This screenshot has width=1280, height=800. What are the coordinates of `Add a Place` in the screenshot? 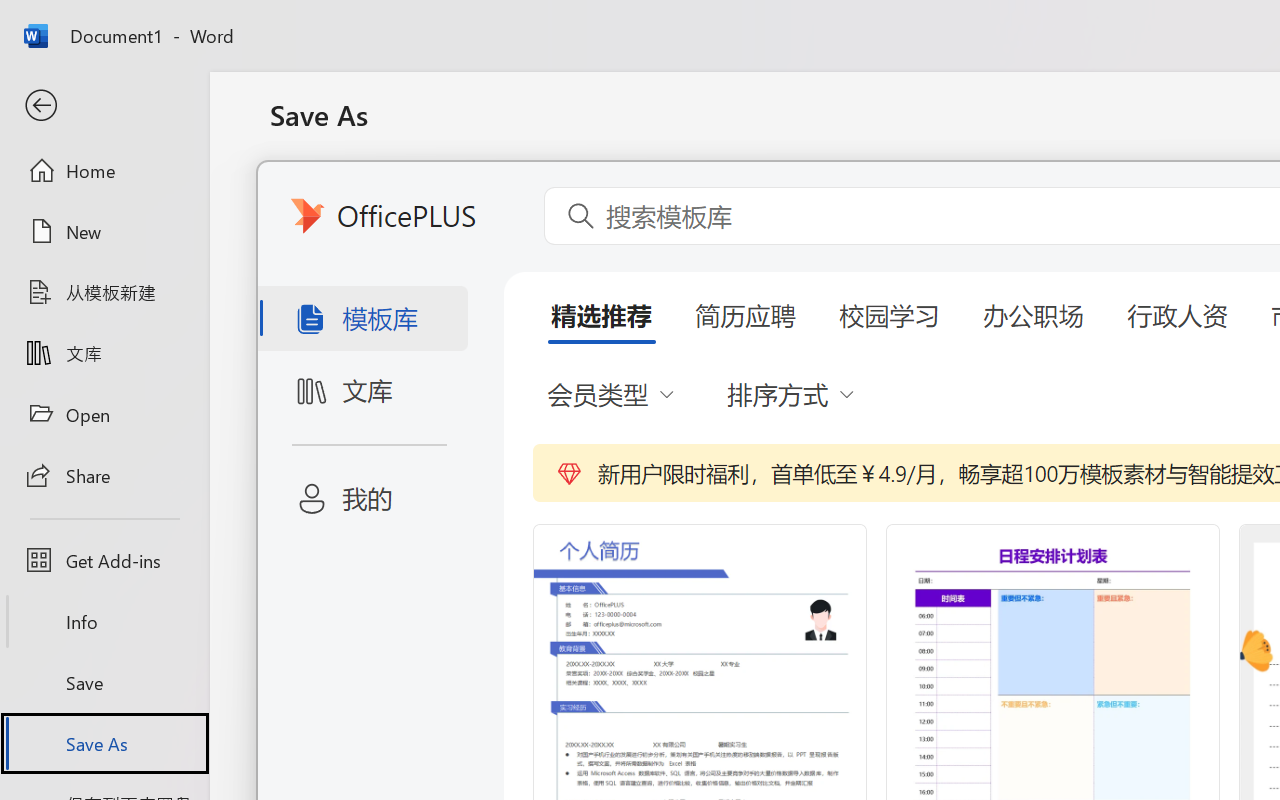 It's located at (481, 662).